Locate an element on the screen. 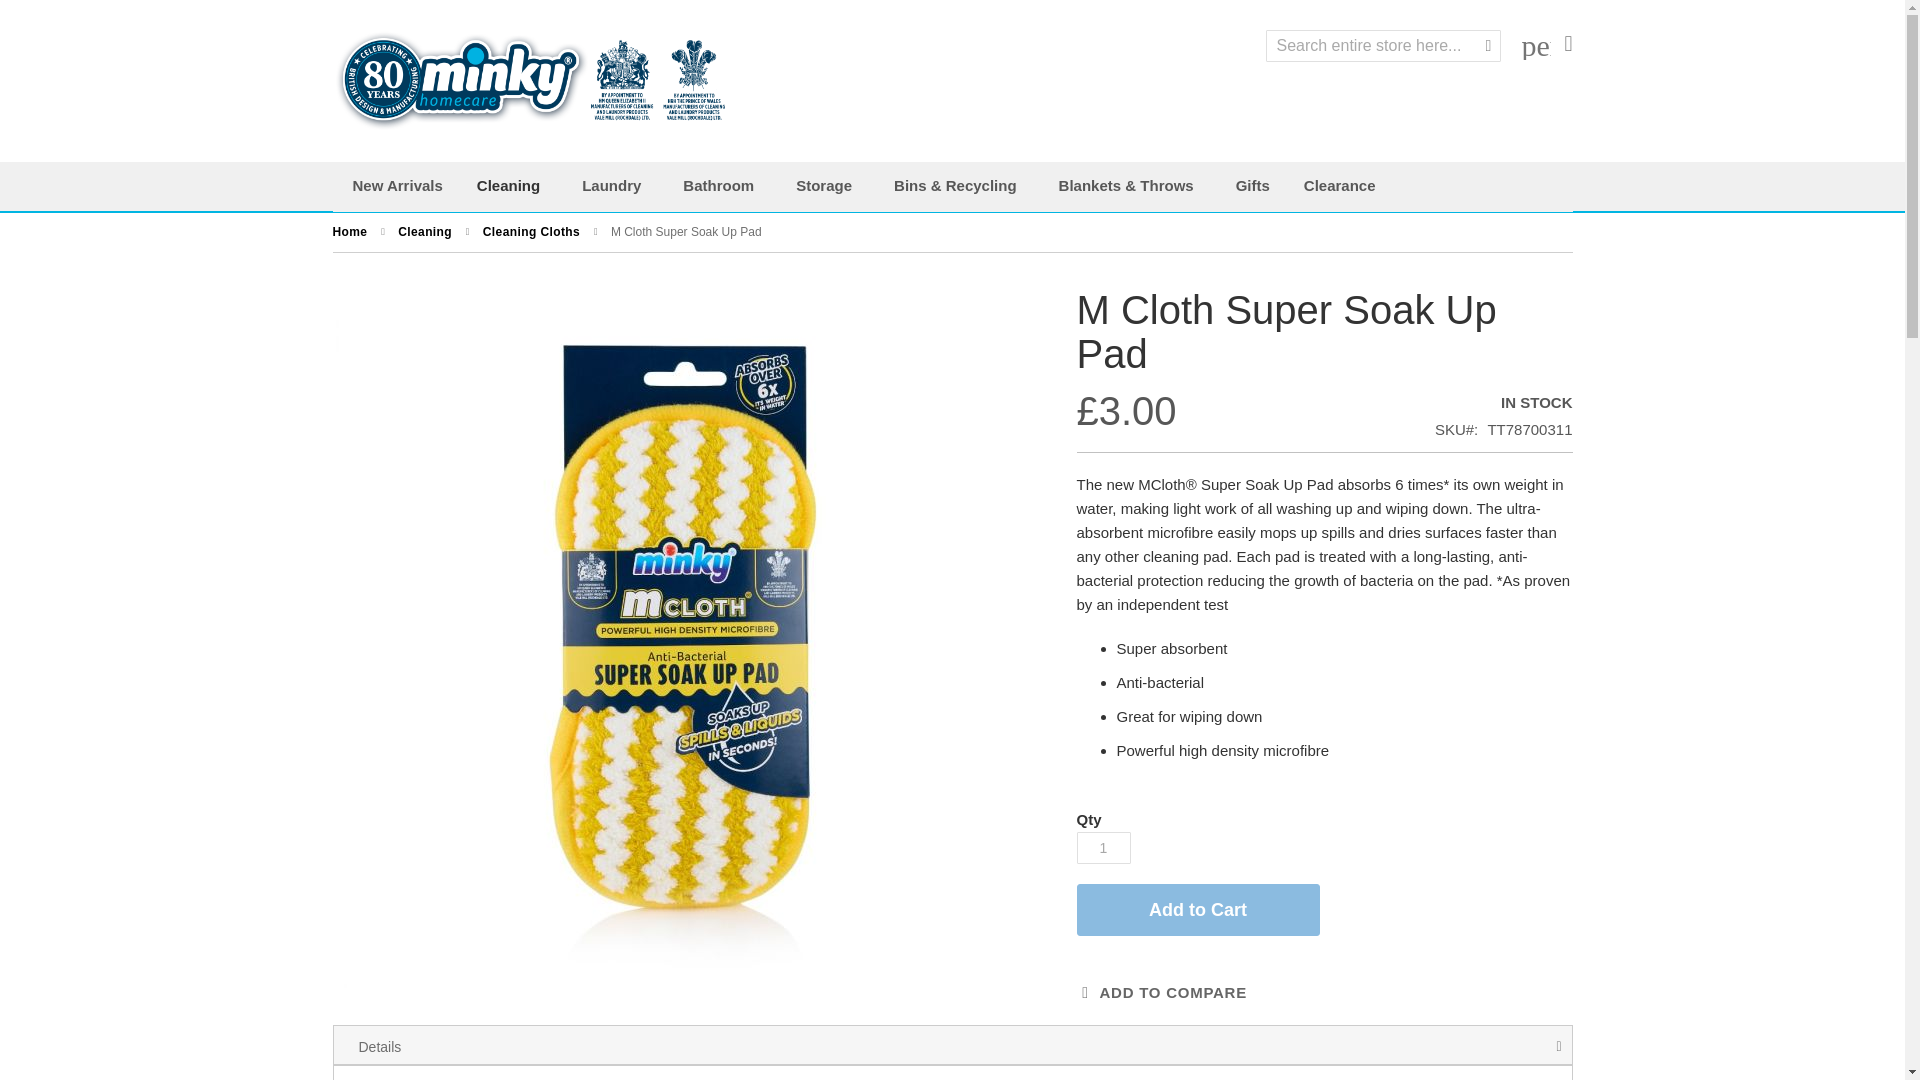  1 is located at coordinates (1102, 848).